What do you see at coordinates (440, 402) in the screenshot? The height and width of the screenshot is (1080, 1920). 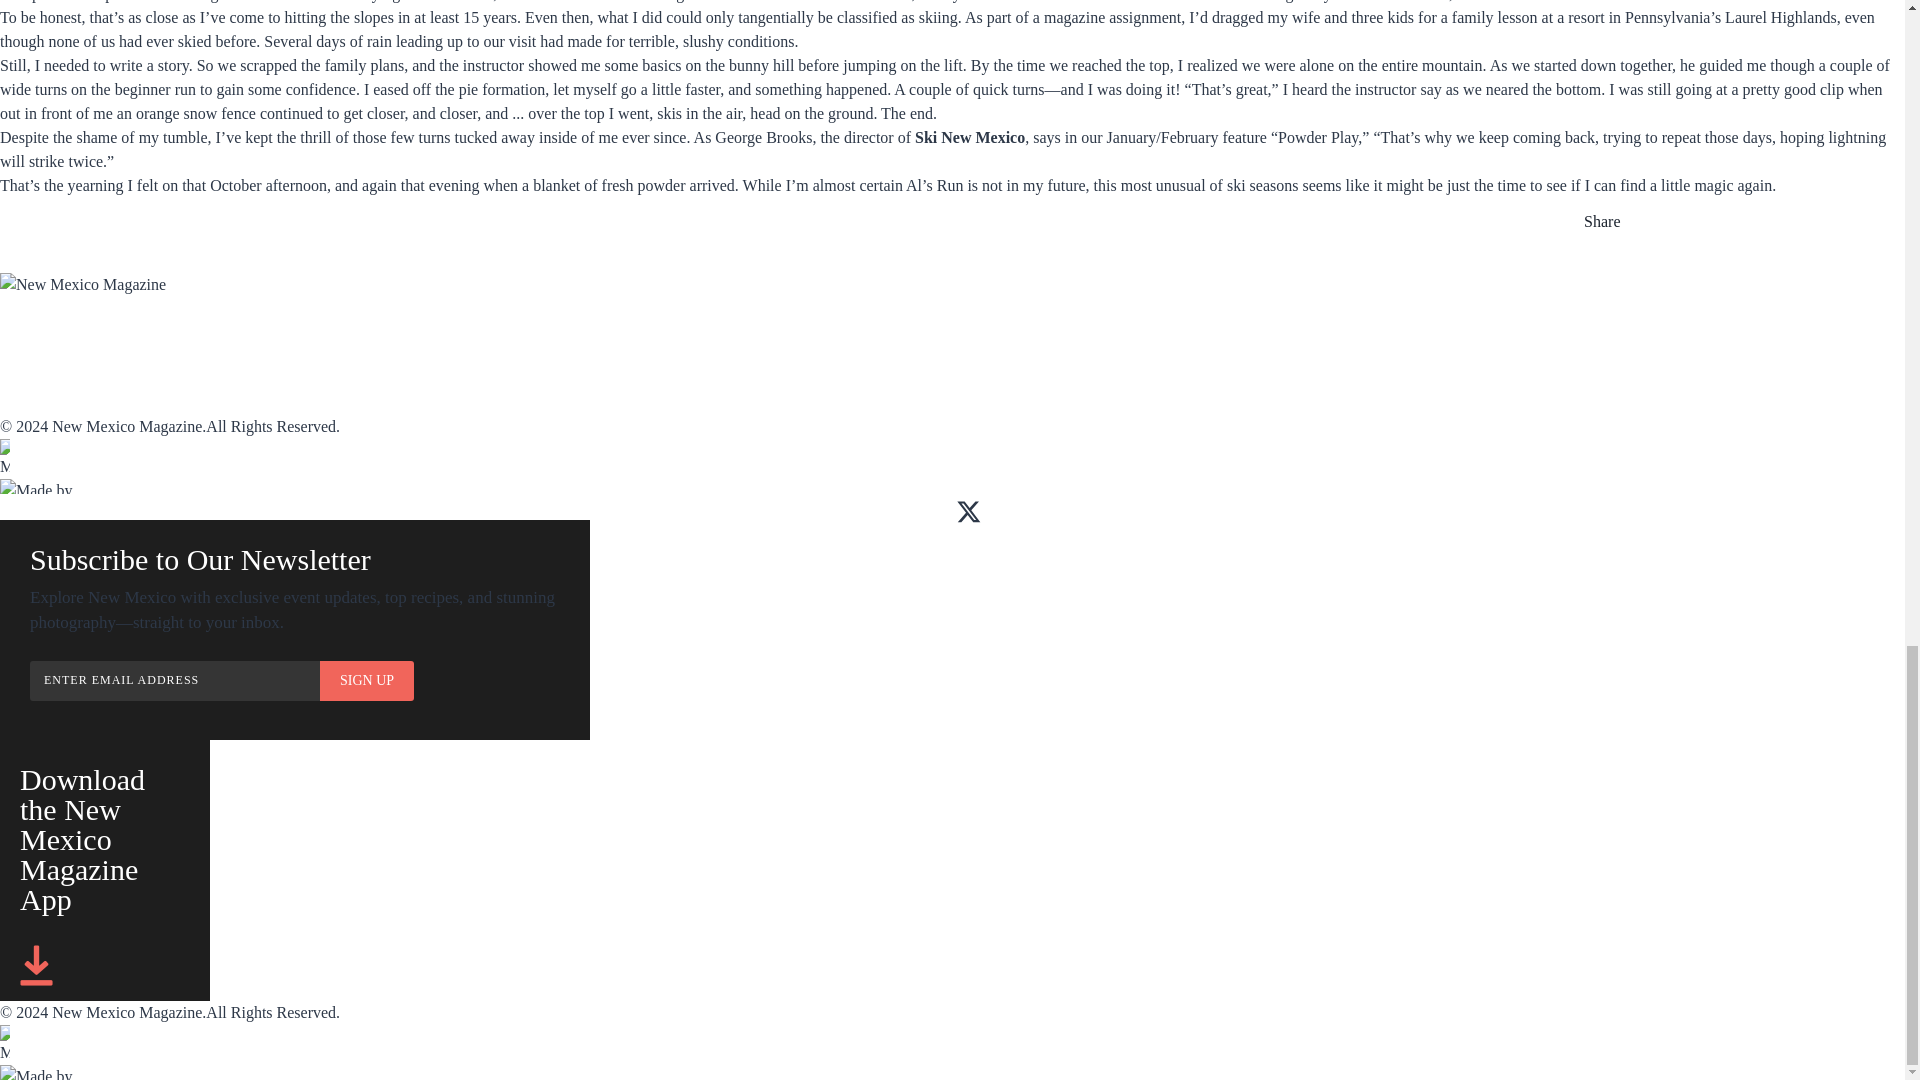 I see `Privacy Policy` at bounding box center [440, 402].